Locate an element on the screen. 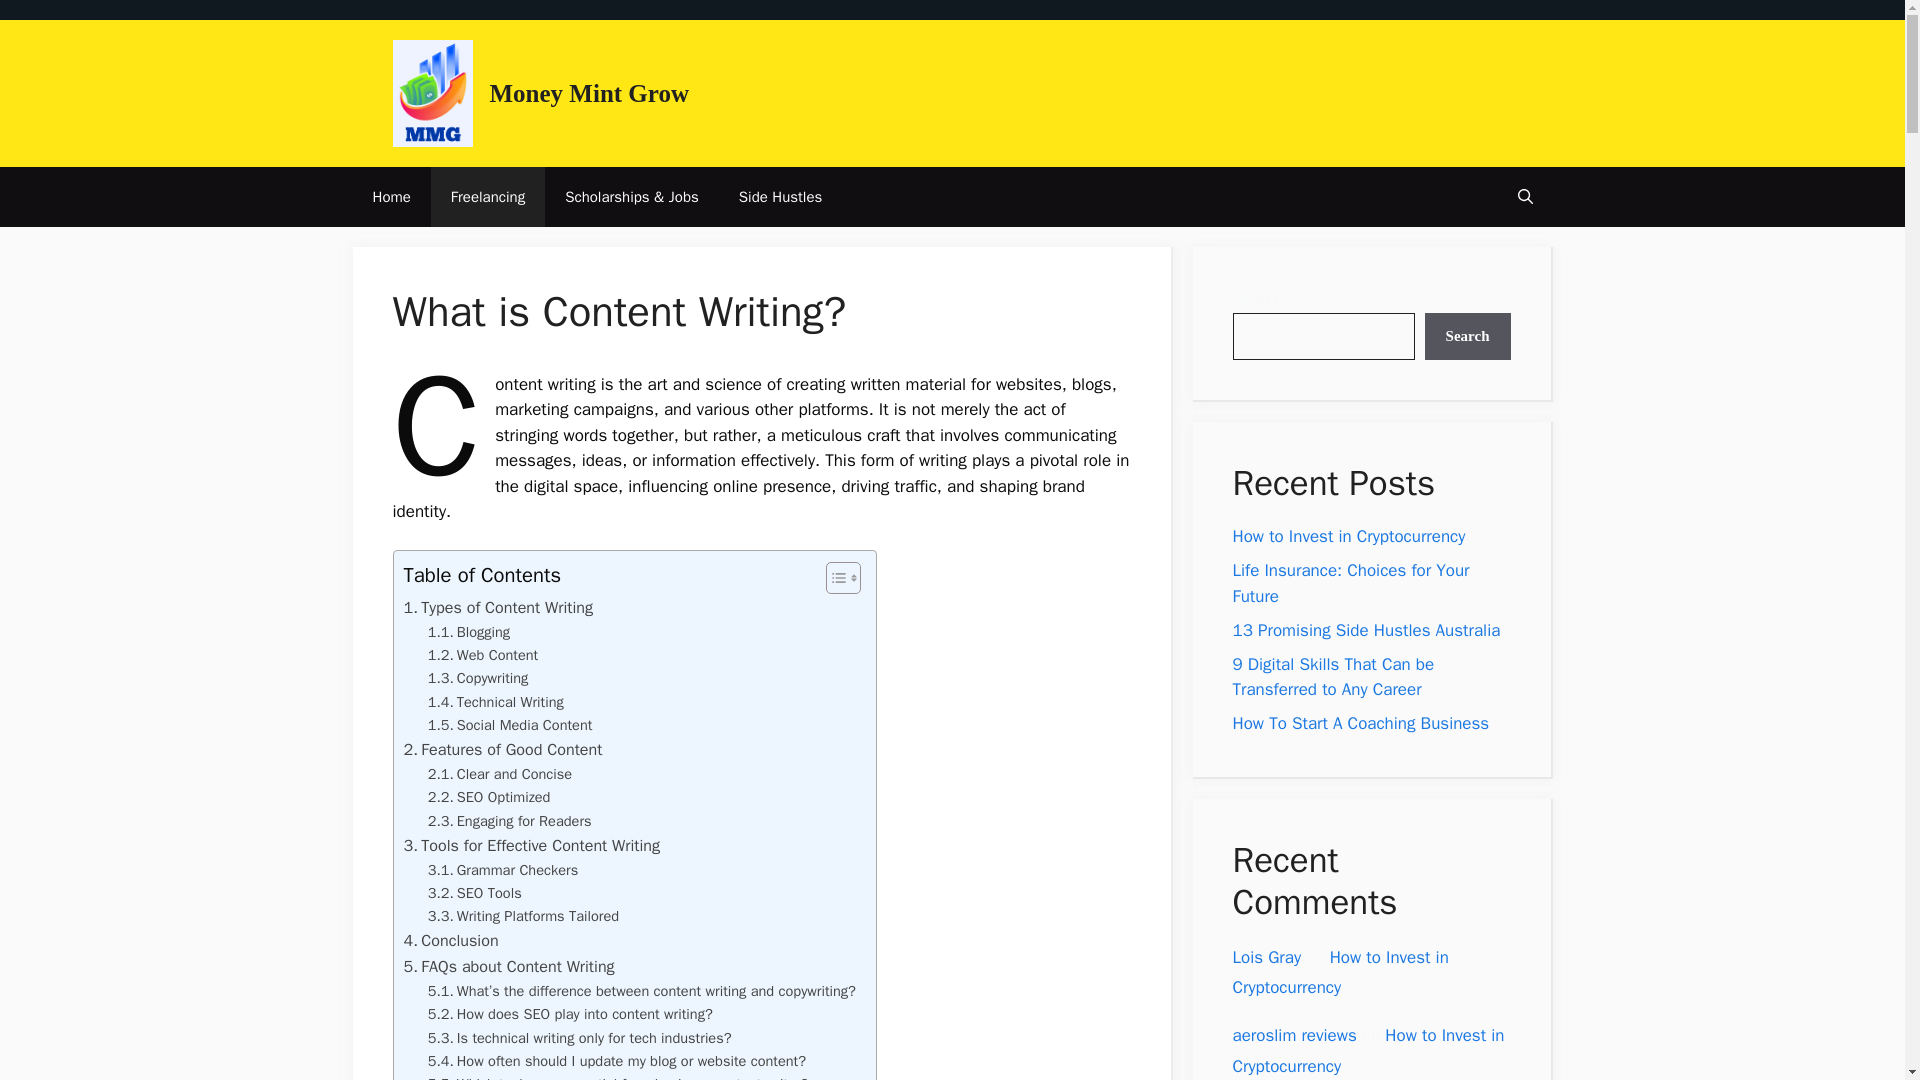 The image size is (1920, 1080). SEO Optimized is located at coordinates (490, 797).